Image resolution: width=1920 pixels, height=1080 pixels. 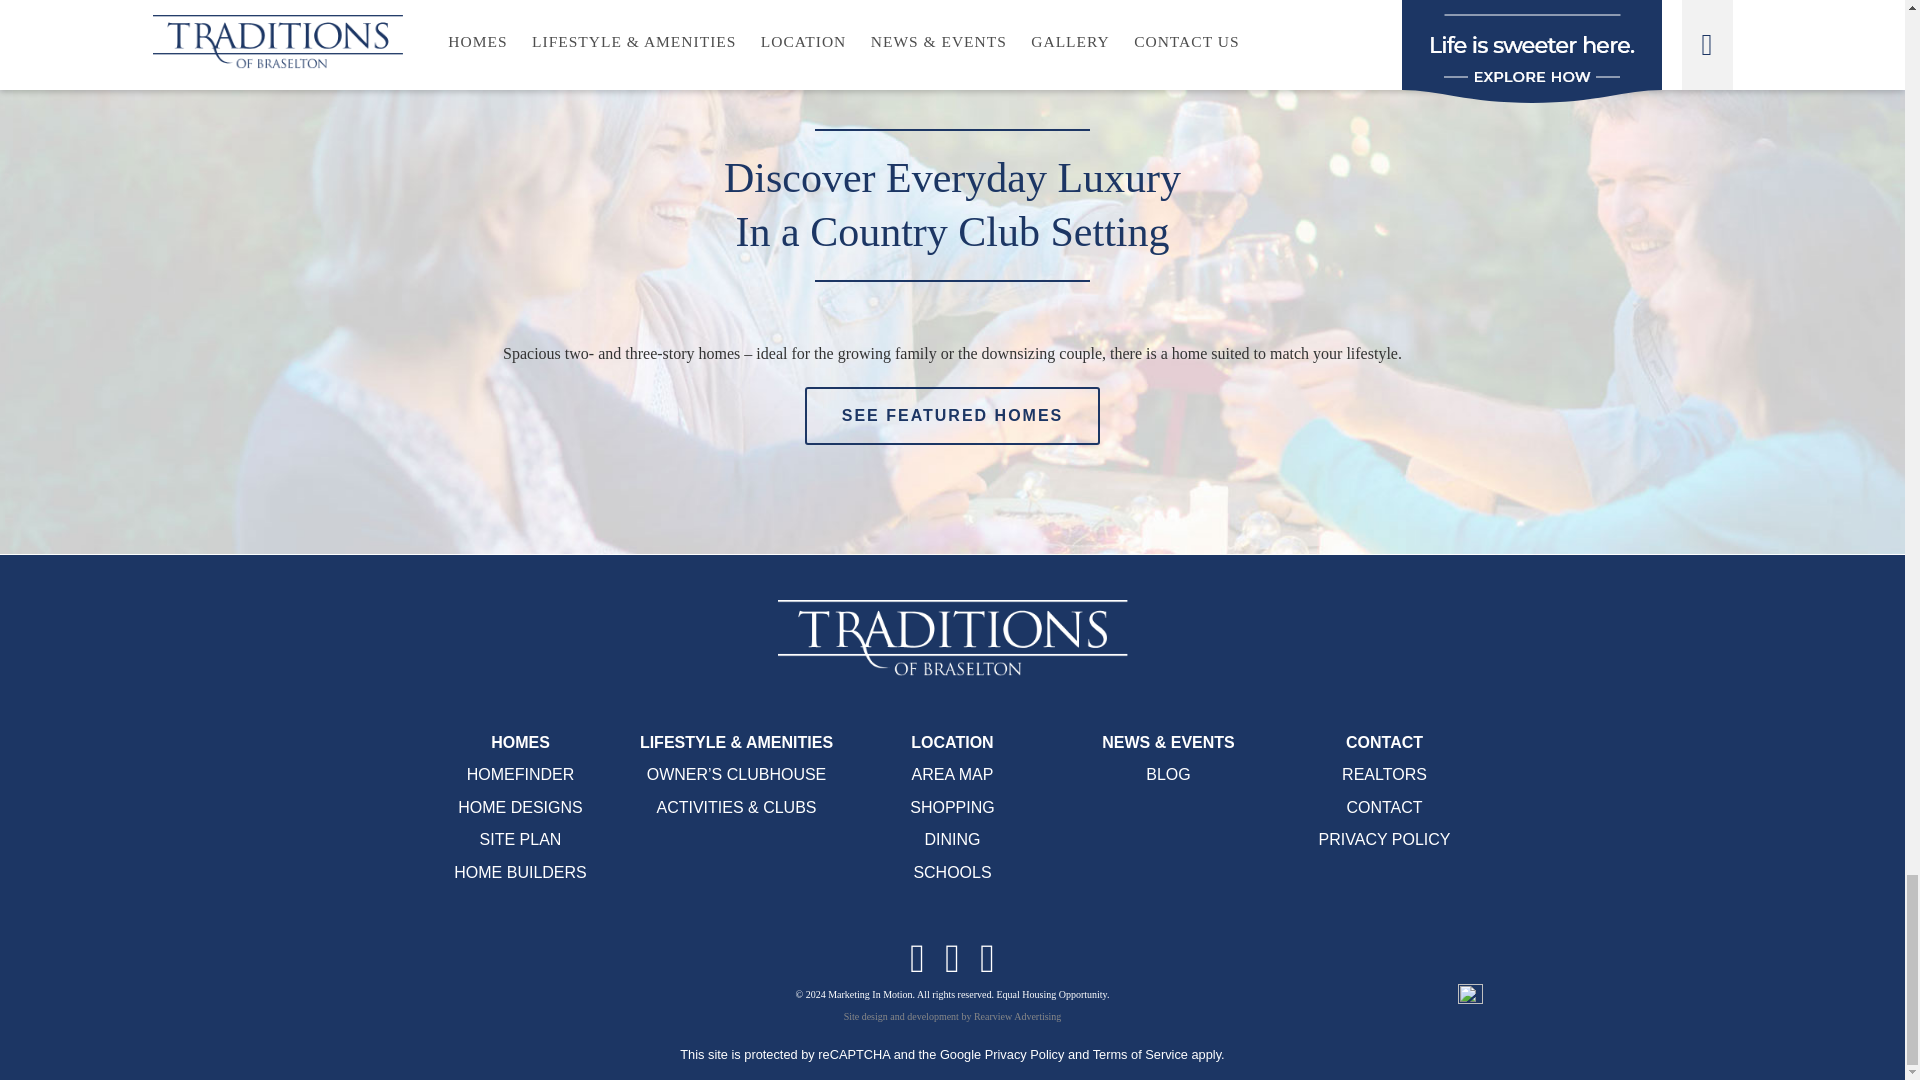 I want to click on DINING, so click(x=951, y=838).